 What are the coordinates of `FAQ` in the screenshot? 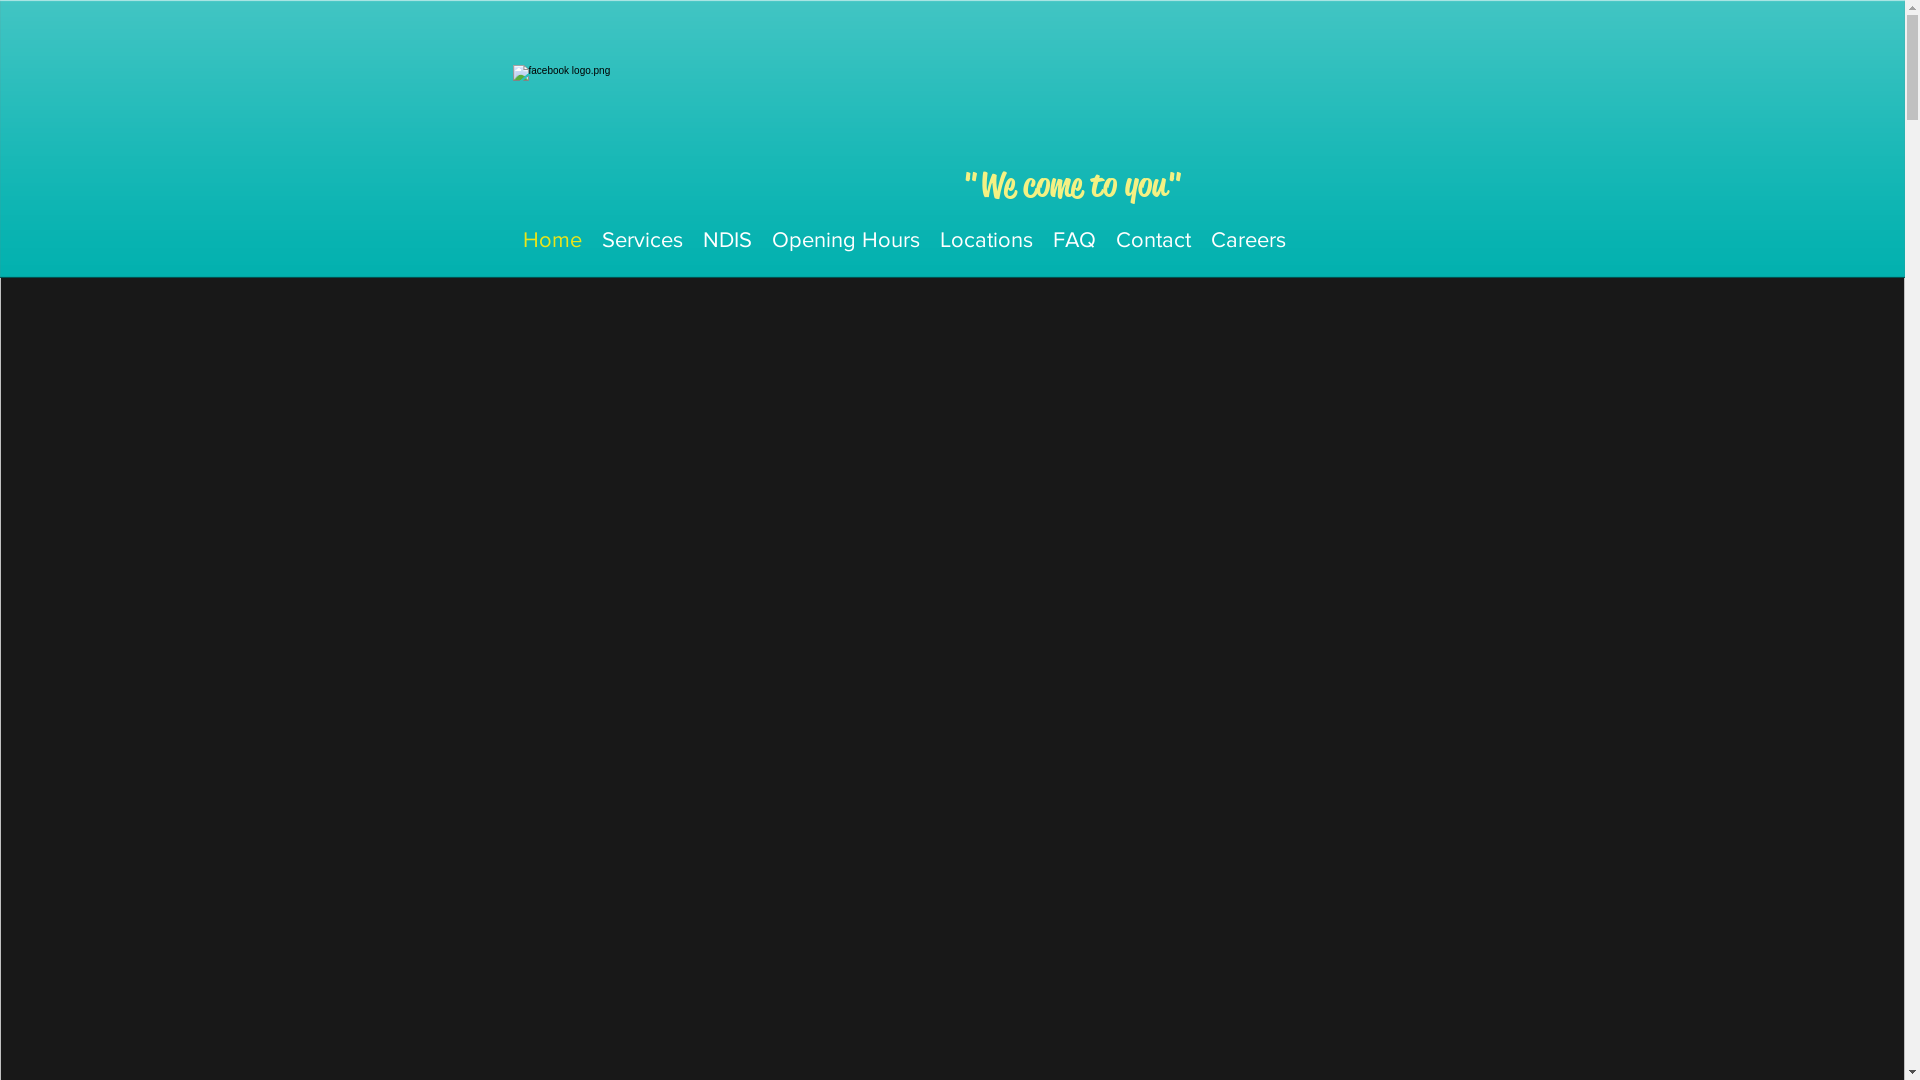 It's located at (1074, 240).